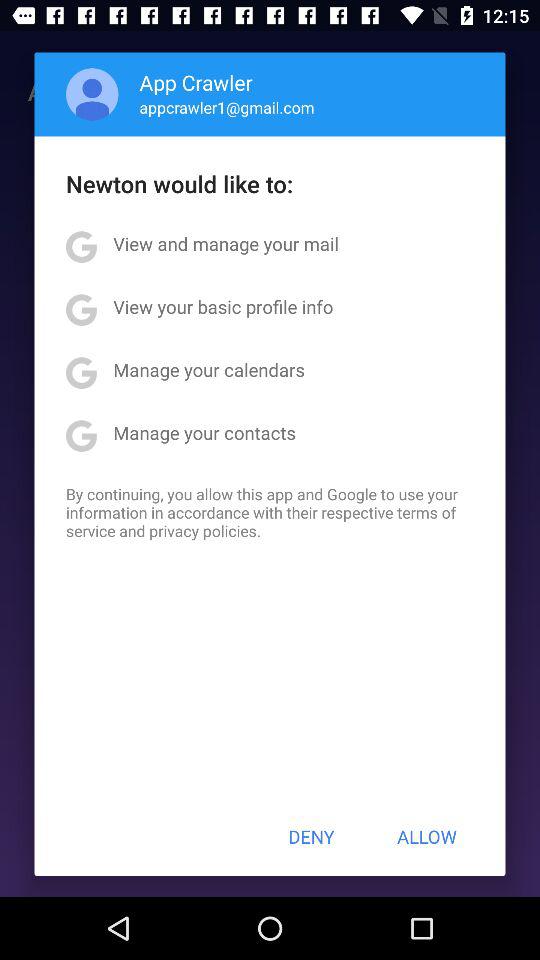  I want to click on turn on the app above the appcrawler1@gmail.com, so click(196, 82).